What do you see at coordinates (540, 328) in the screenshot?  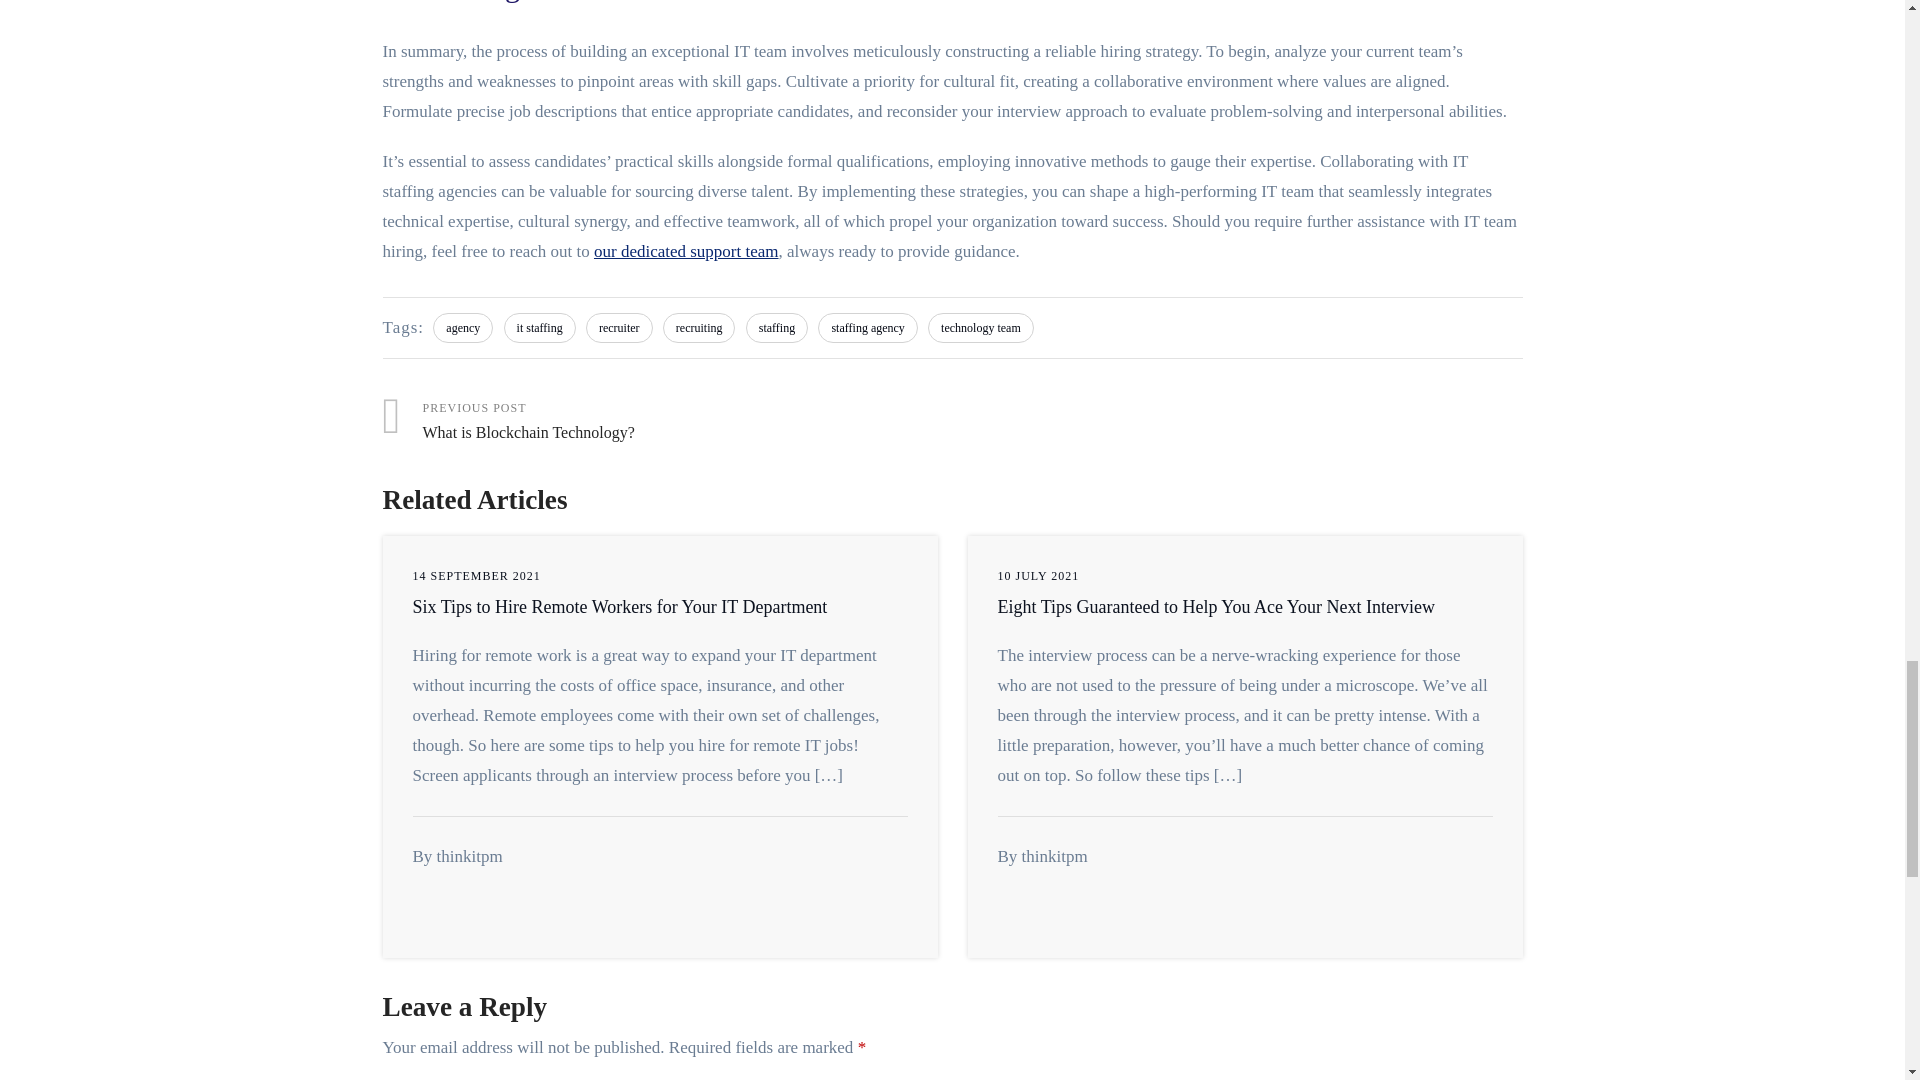 I see `it staffing` at bounding box center [540, 328].